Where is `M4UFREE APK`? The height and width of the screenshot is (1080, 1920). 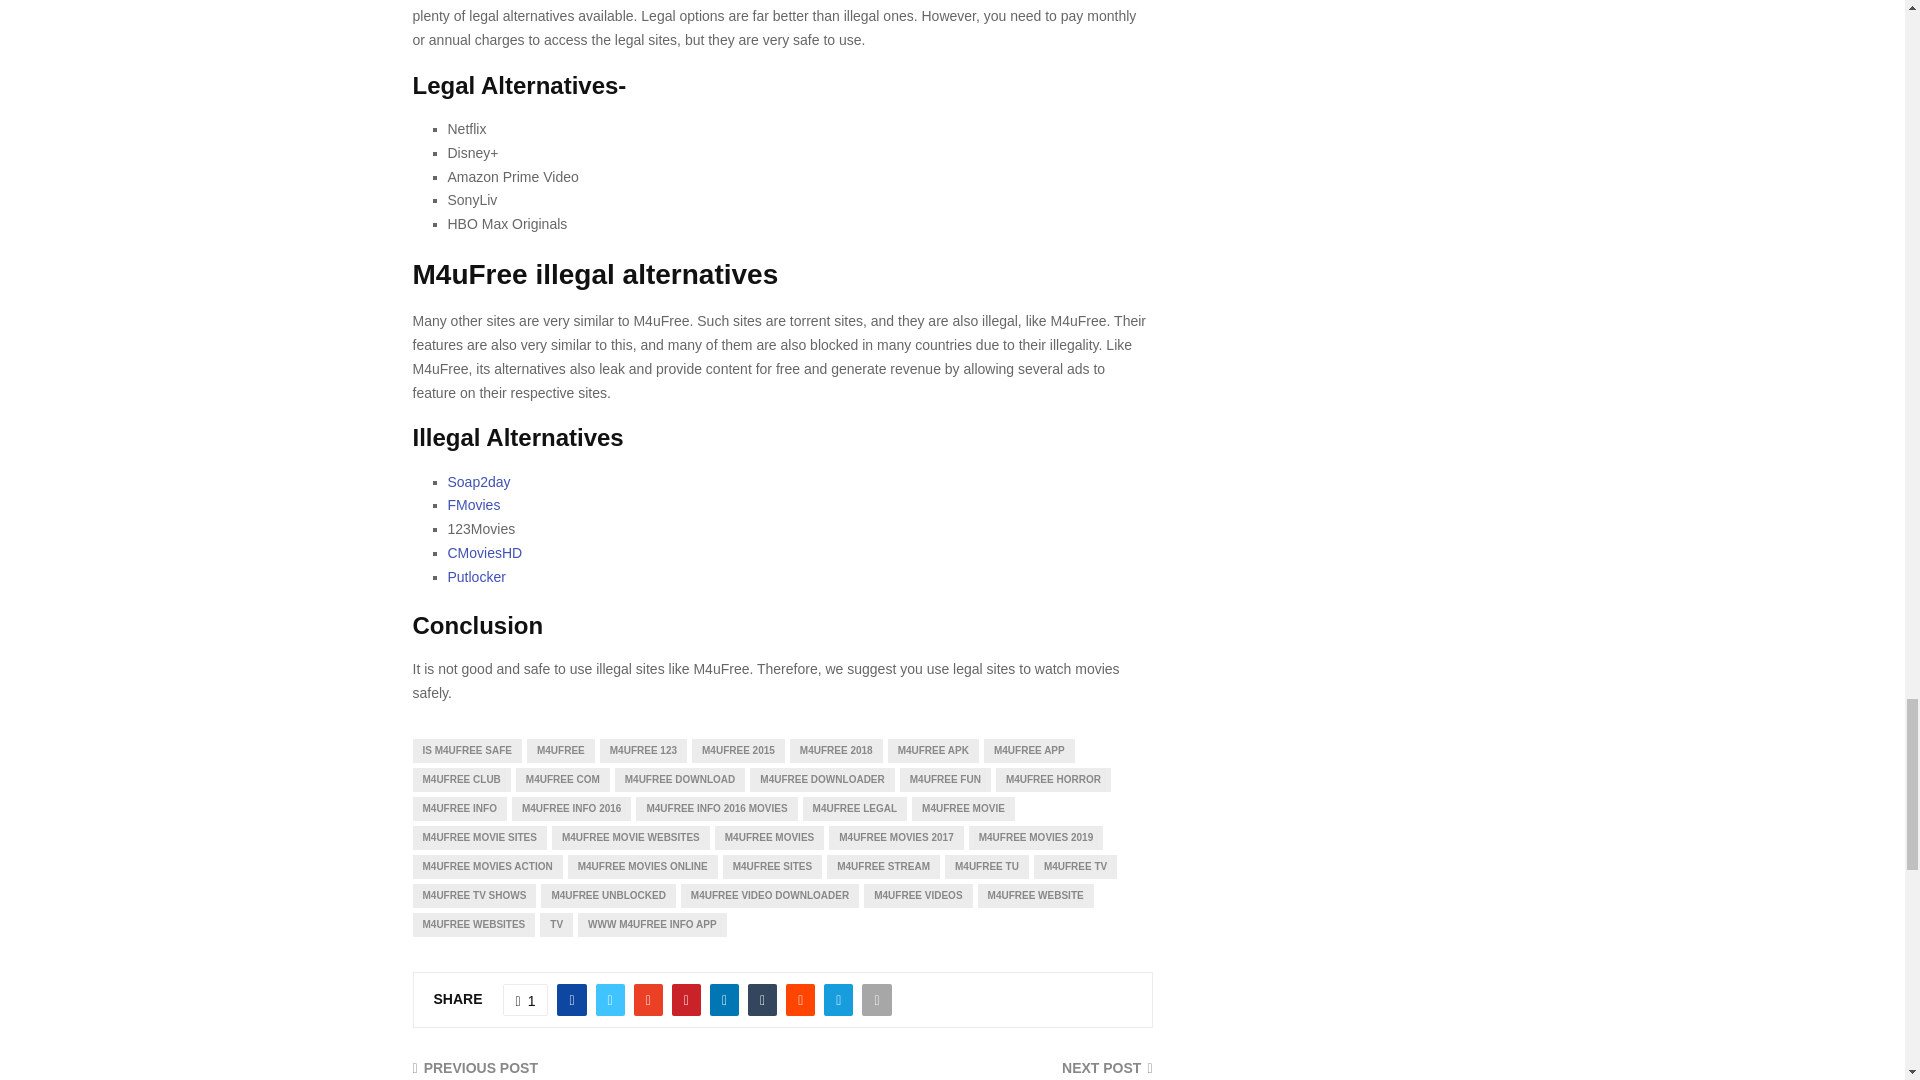 M4UFREE APK is located at coordinates (933, 750).